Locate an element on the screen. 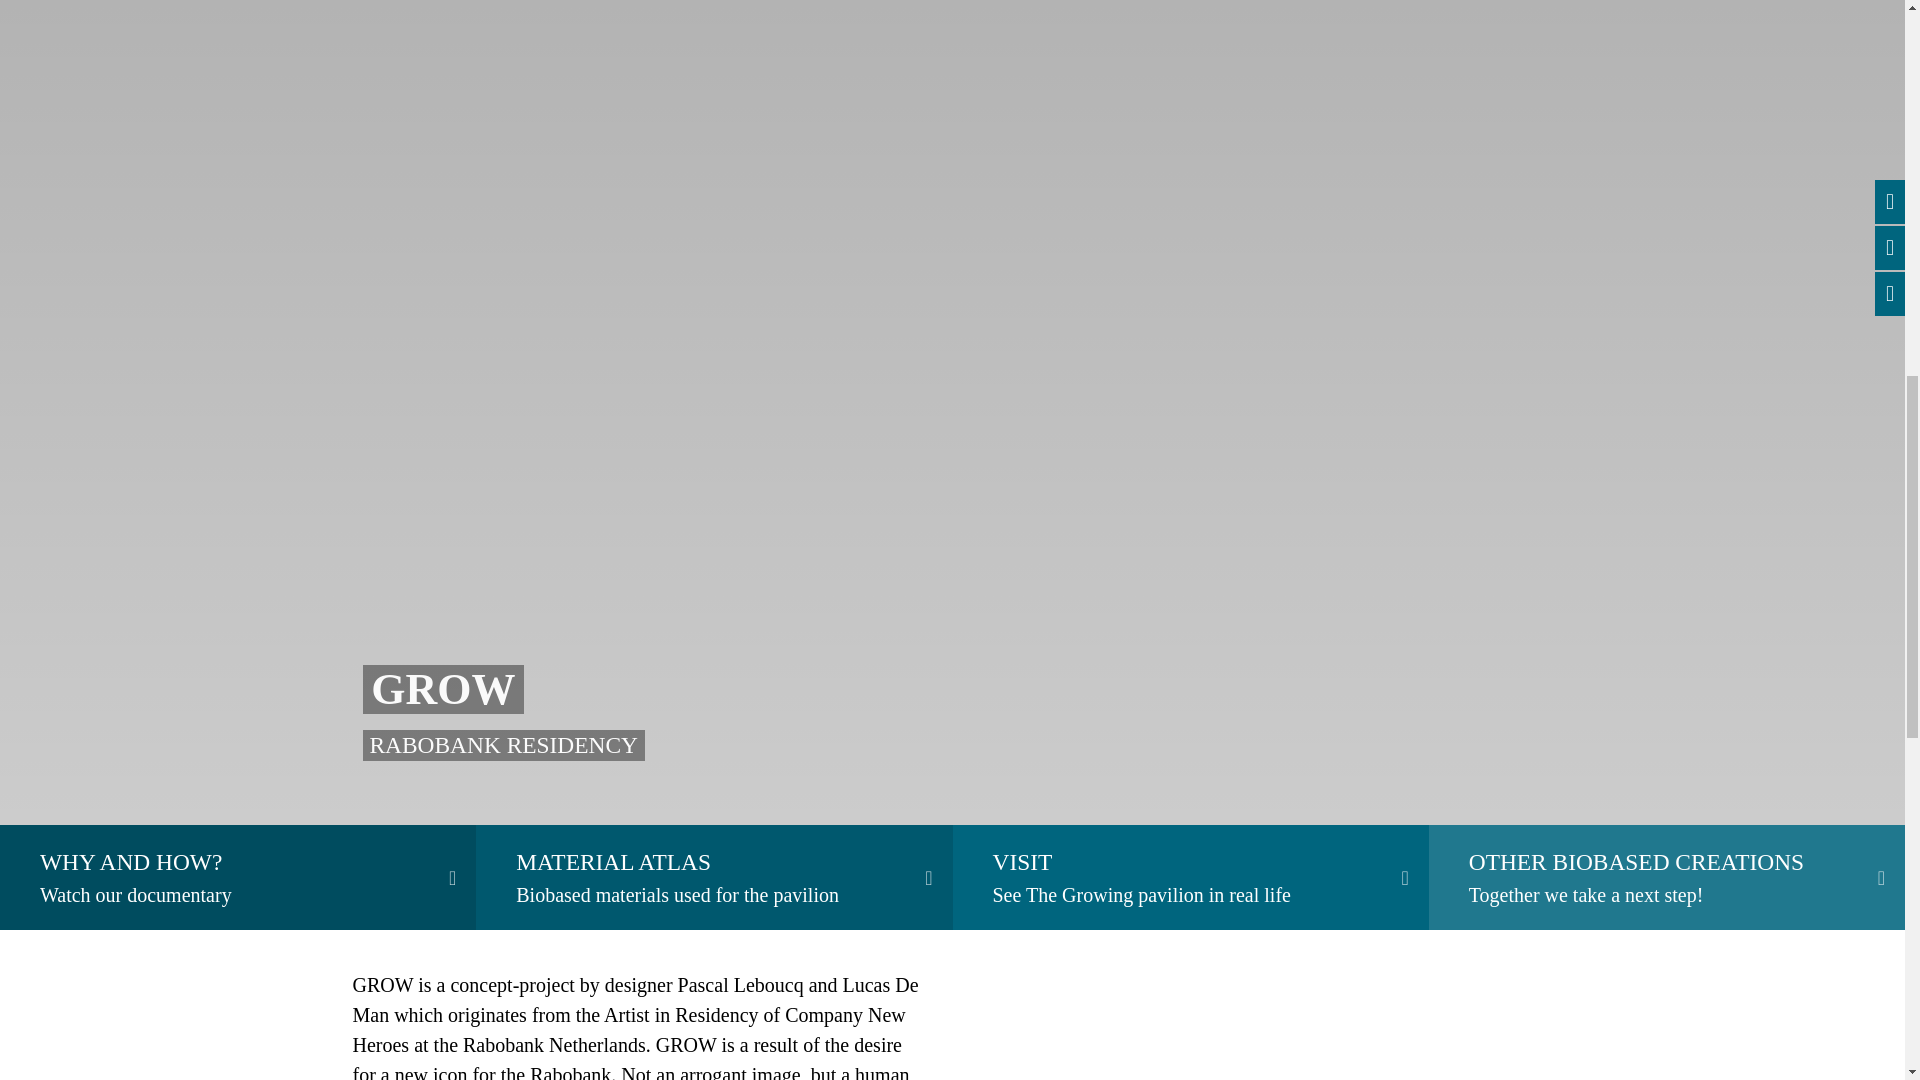 The width and height of the screenshot is (1920, 1080). Material Atlas is located at coordinates (238, 877).